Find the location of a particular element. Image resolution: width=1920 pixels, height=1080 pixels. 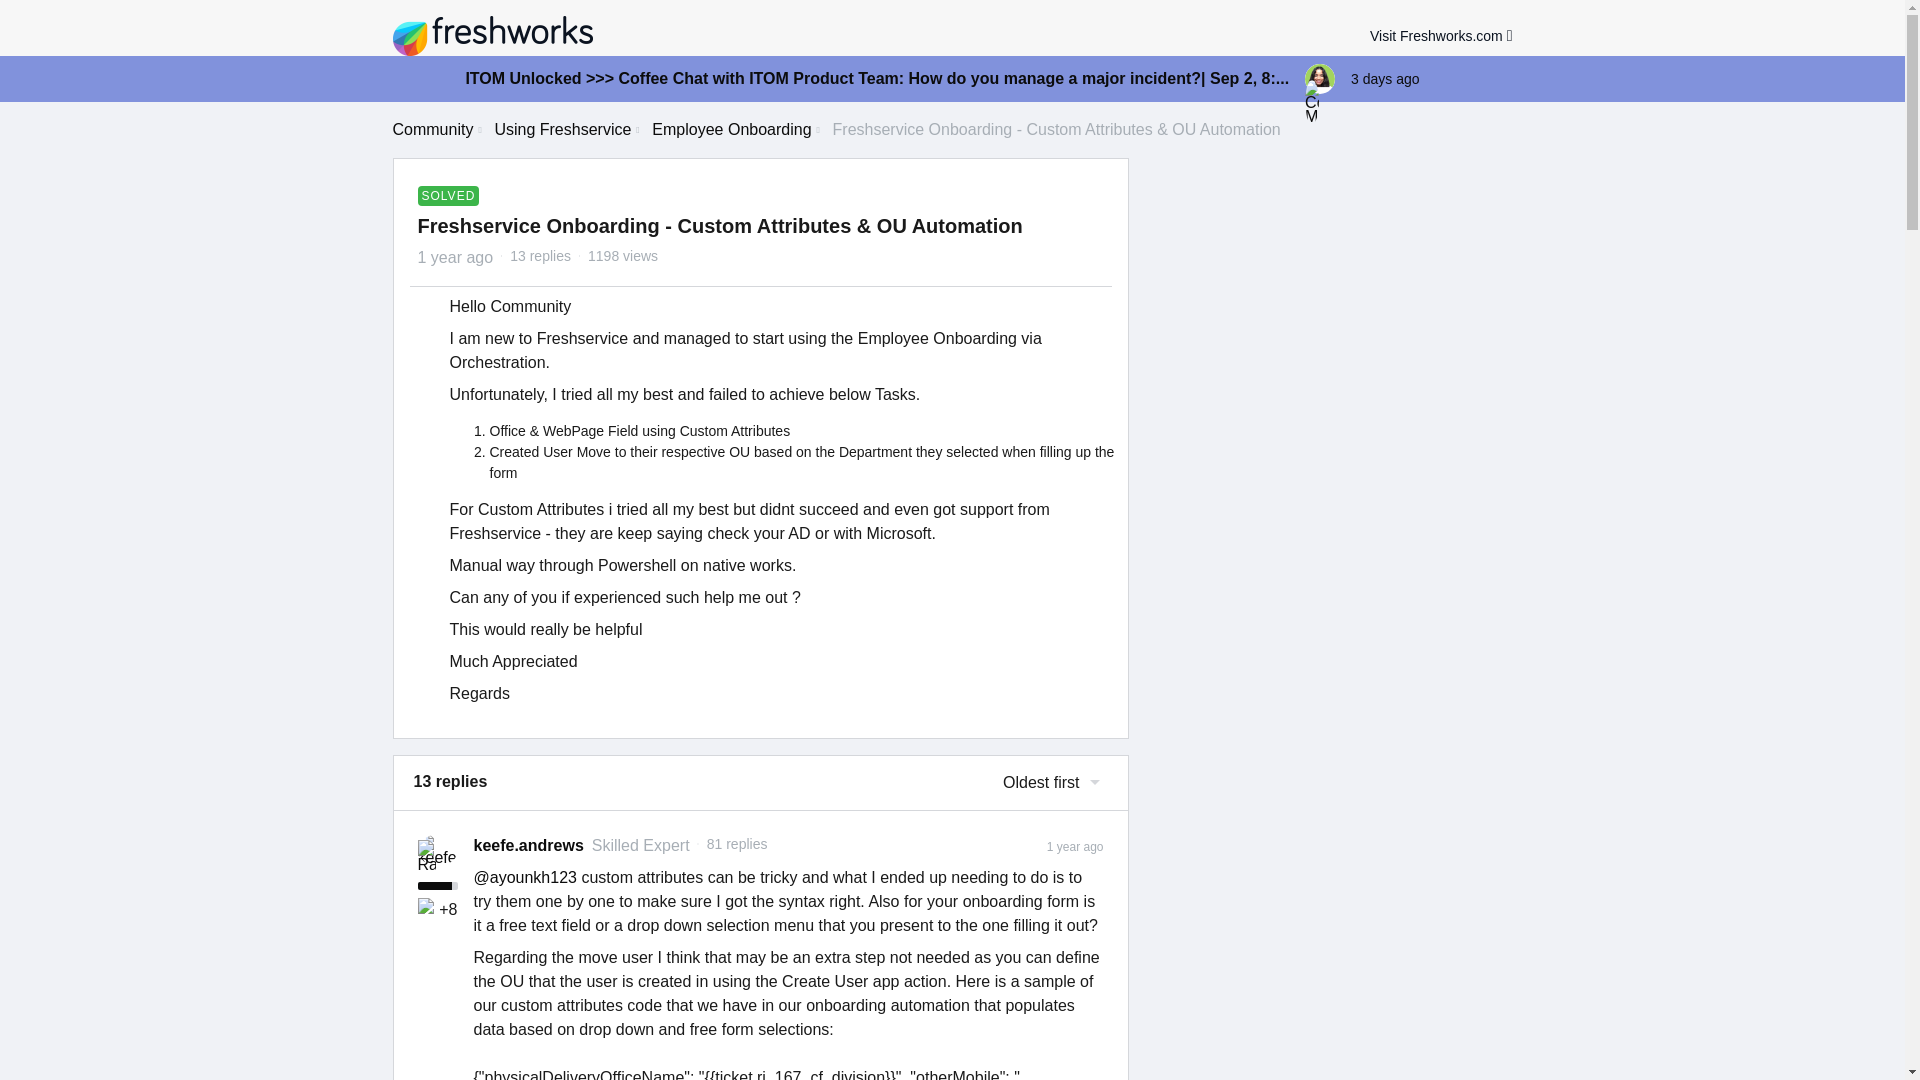

13 replies is located at coordinates (540, 256).